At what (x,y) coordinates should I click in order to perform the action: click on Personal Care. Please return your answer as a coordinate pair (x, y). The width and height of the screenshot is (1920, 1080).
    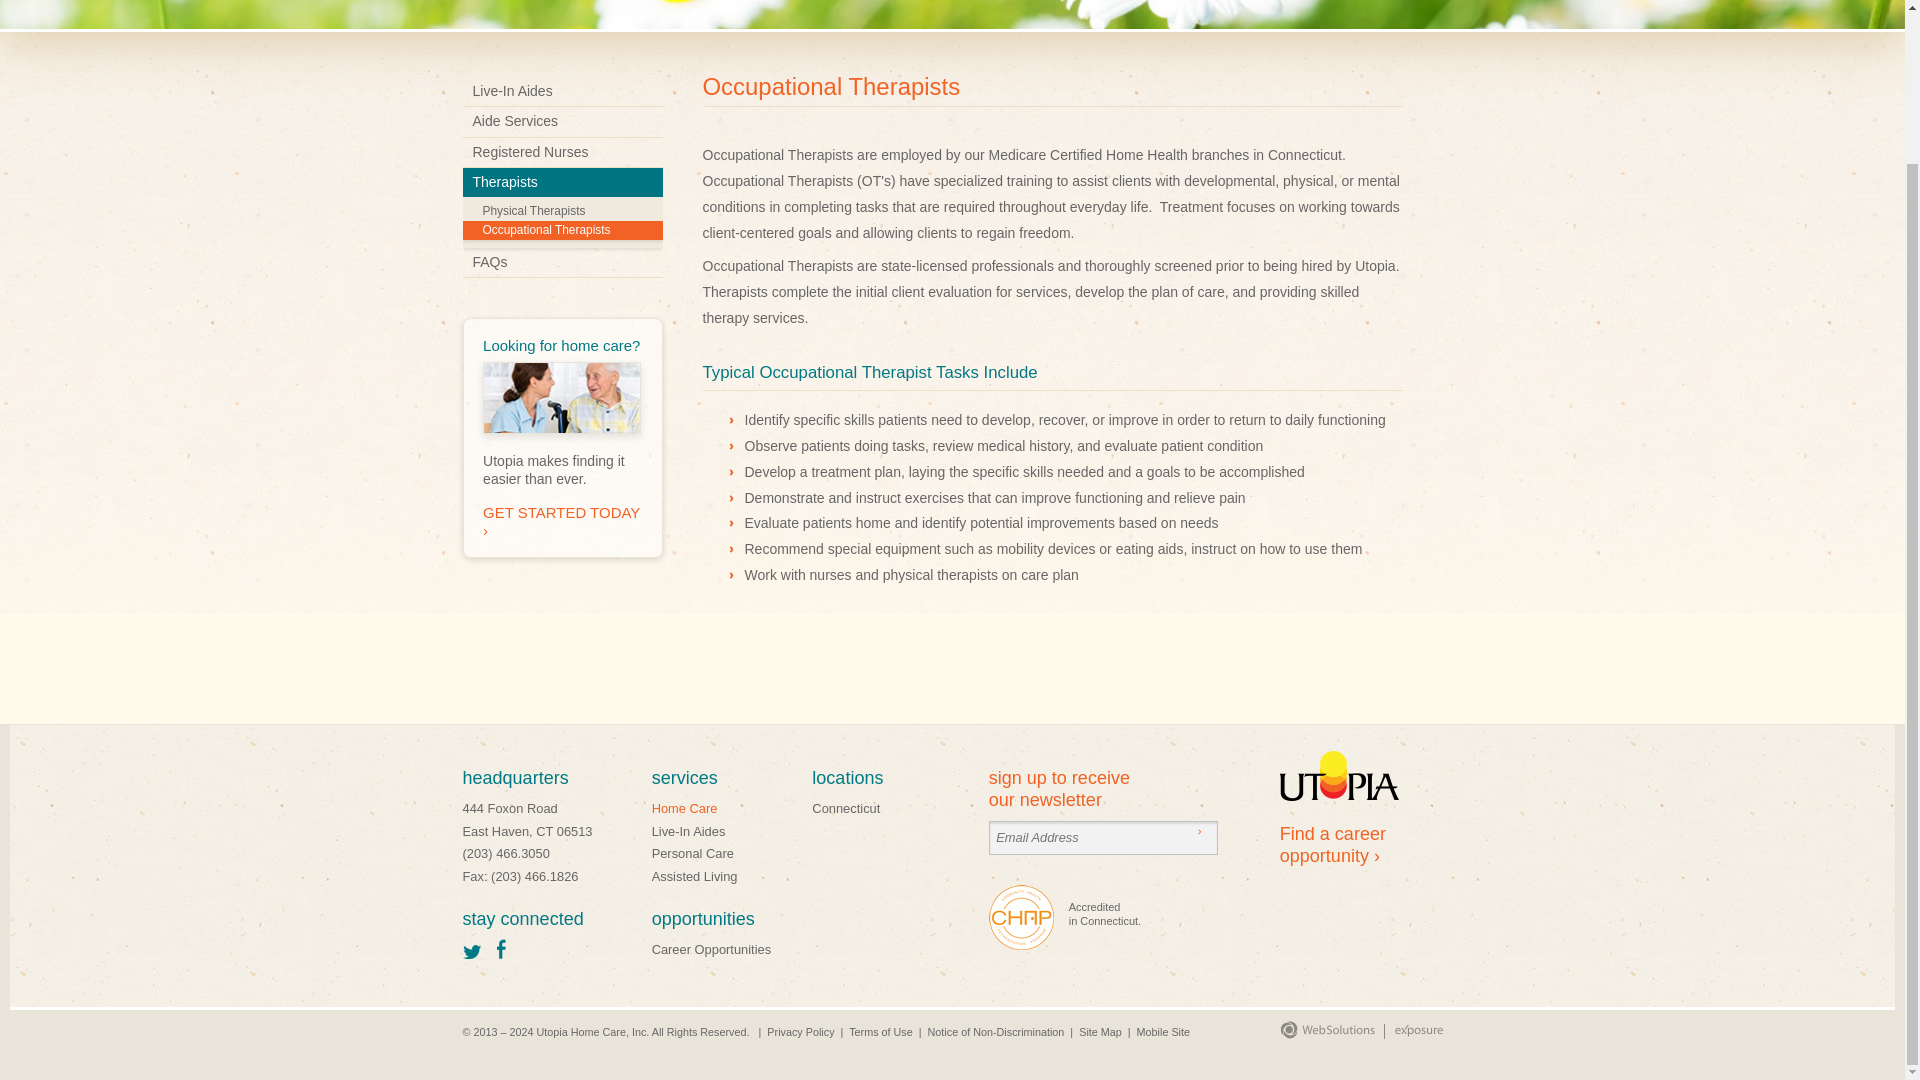
    Looking at the image, I should click on (692, 852).